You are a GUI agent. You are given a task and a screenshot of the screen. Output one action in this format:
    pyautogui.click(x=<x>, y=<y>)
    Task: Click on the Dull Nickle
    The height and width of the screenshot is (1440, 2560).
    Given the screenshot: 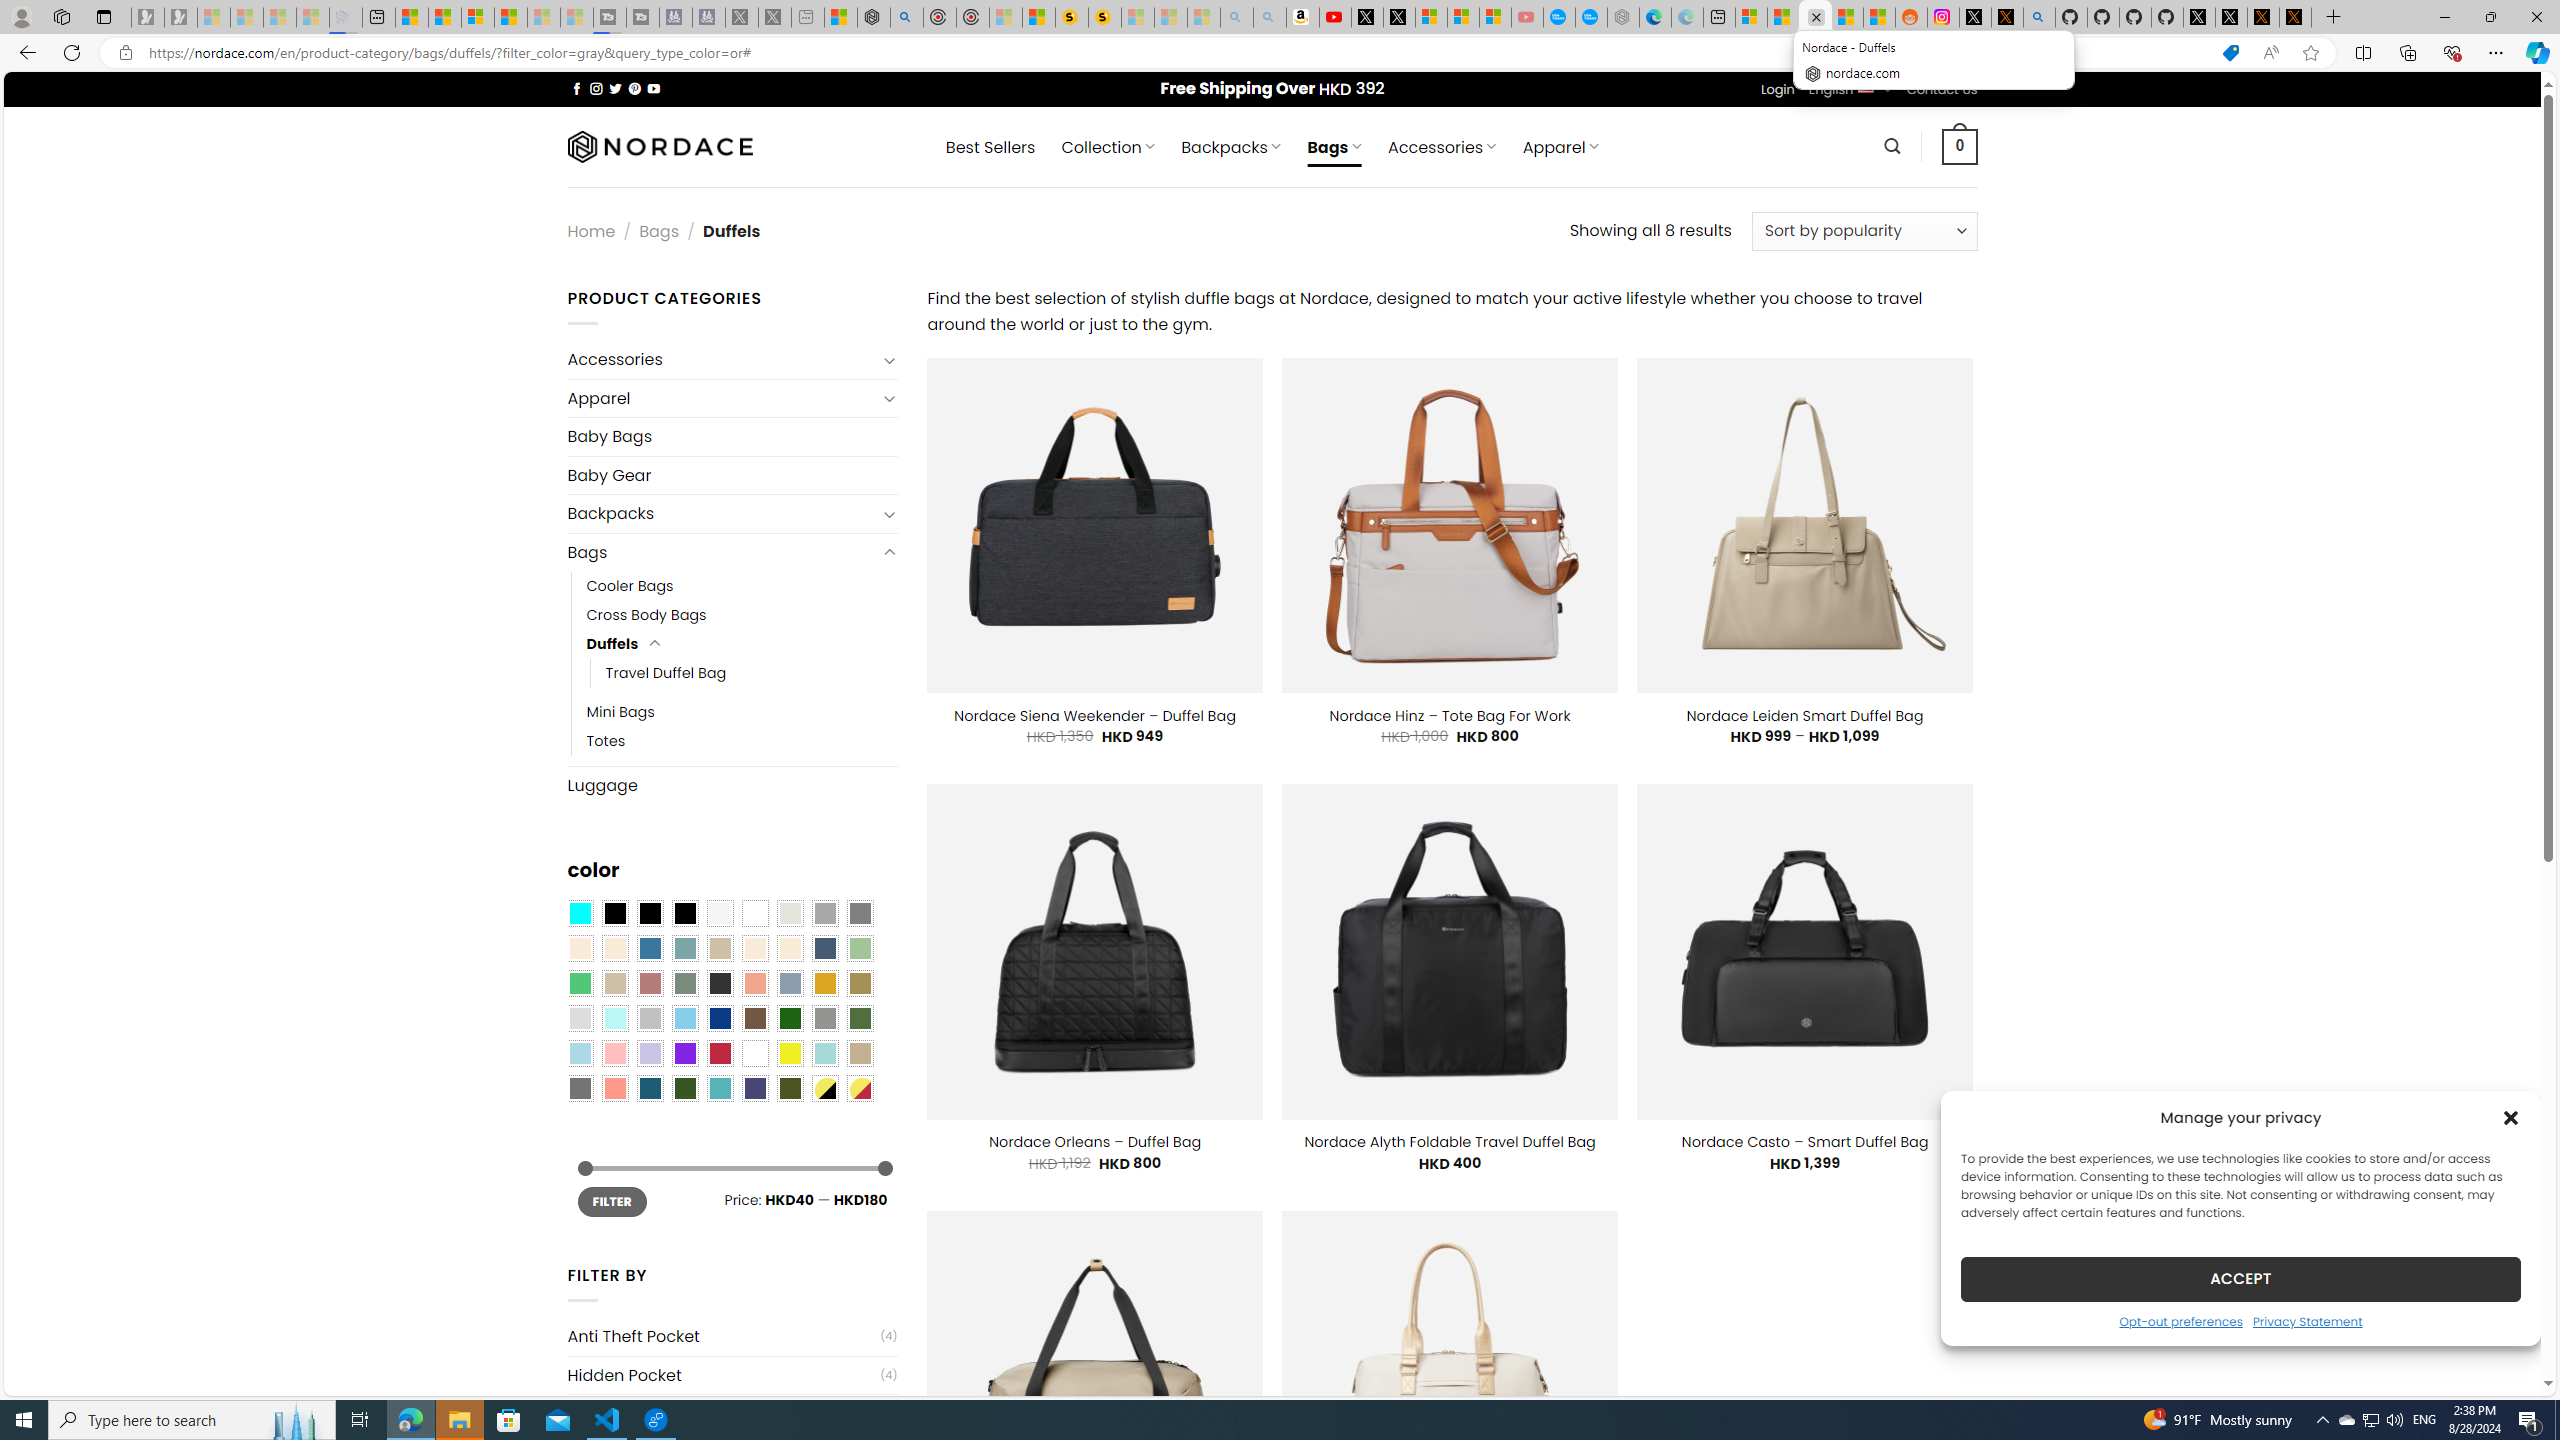 What is the action you would take?
    pyautogui.click(x=579, y=1088)
    